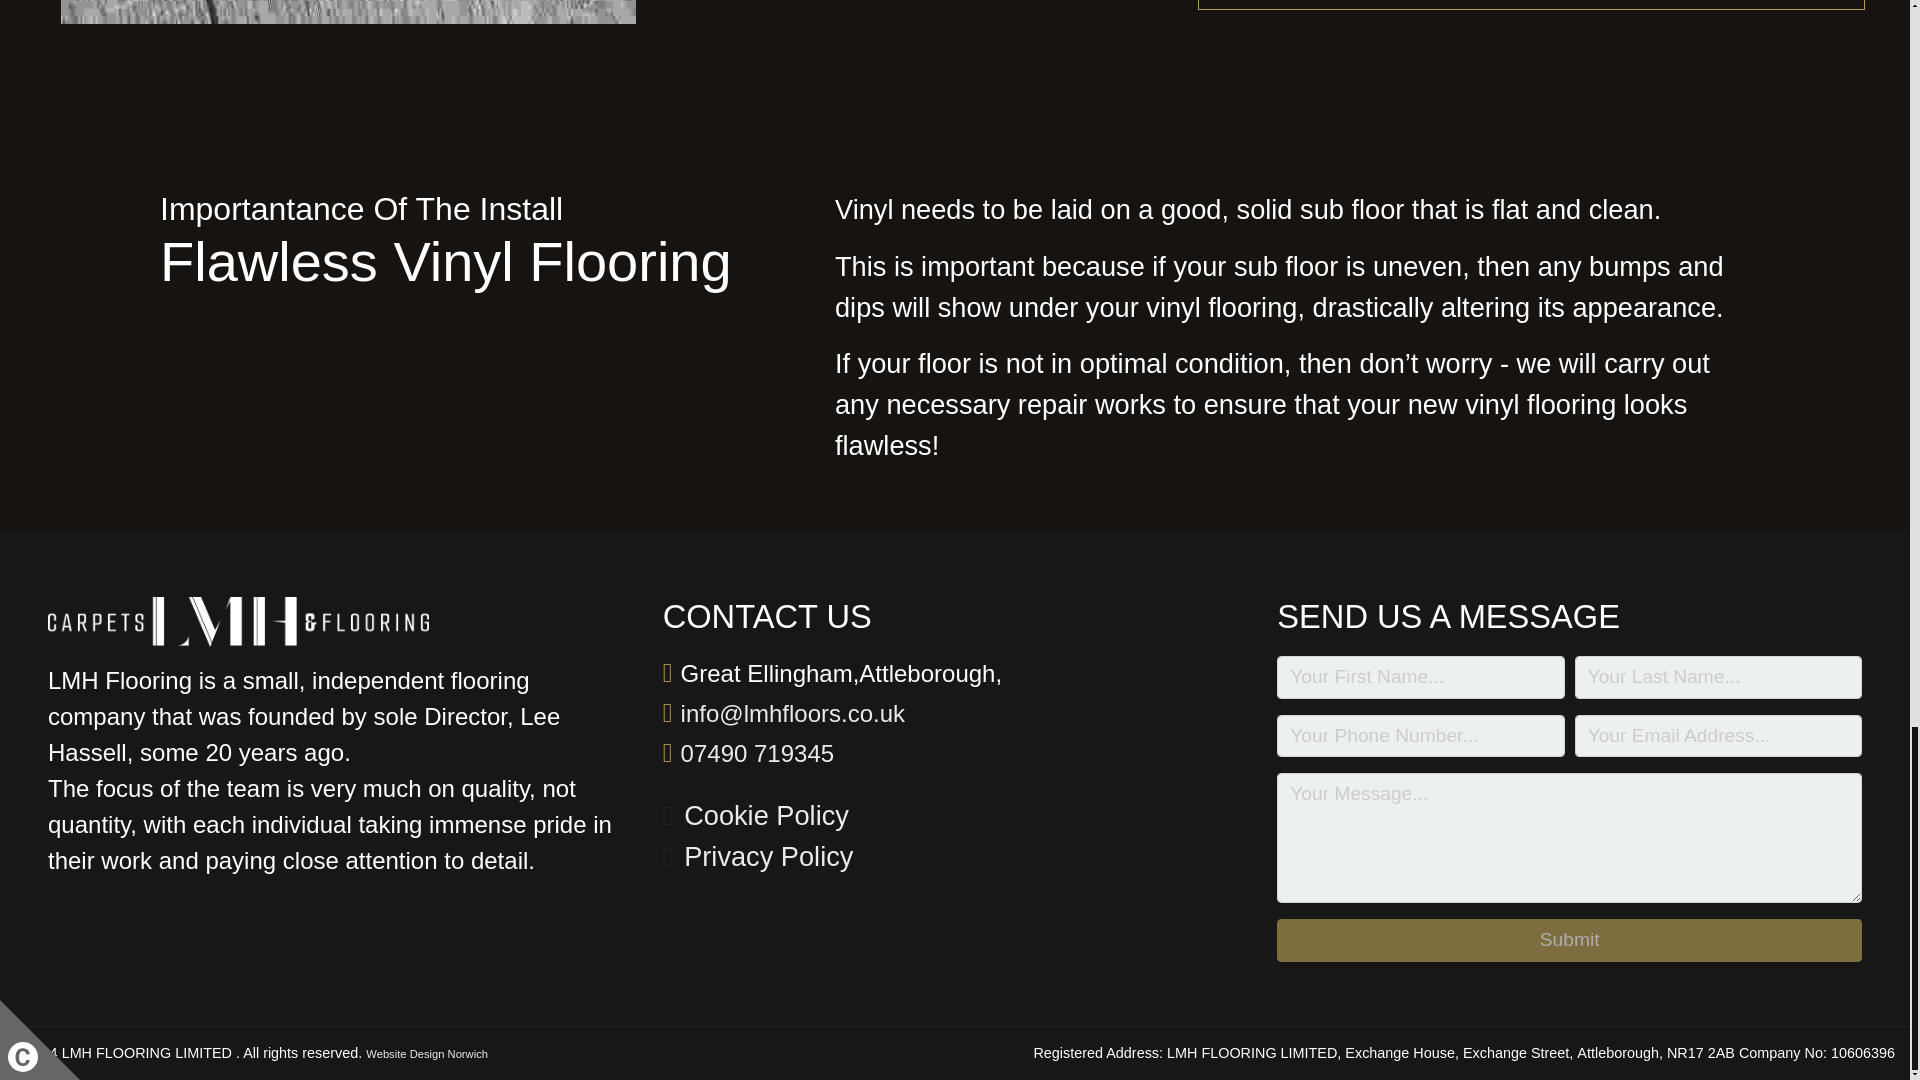 This screenshot has width=1920, height=1080. What do you see at coordinates (766, 816) in the screenshot?
I see `Cookie Policy` at bounding box center [766, 816].